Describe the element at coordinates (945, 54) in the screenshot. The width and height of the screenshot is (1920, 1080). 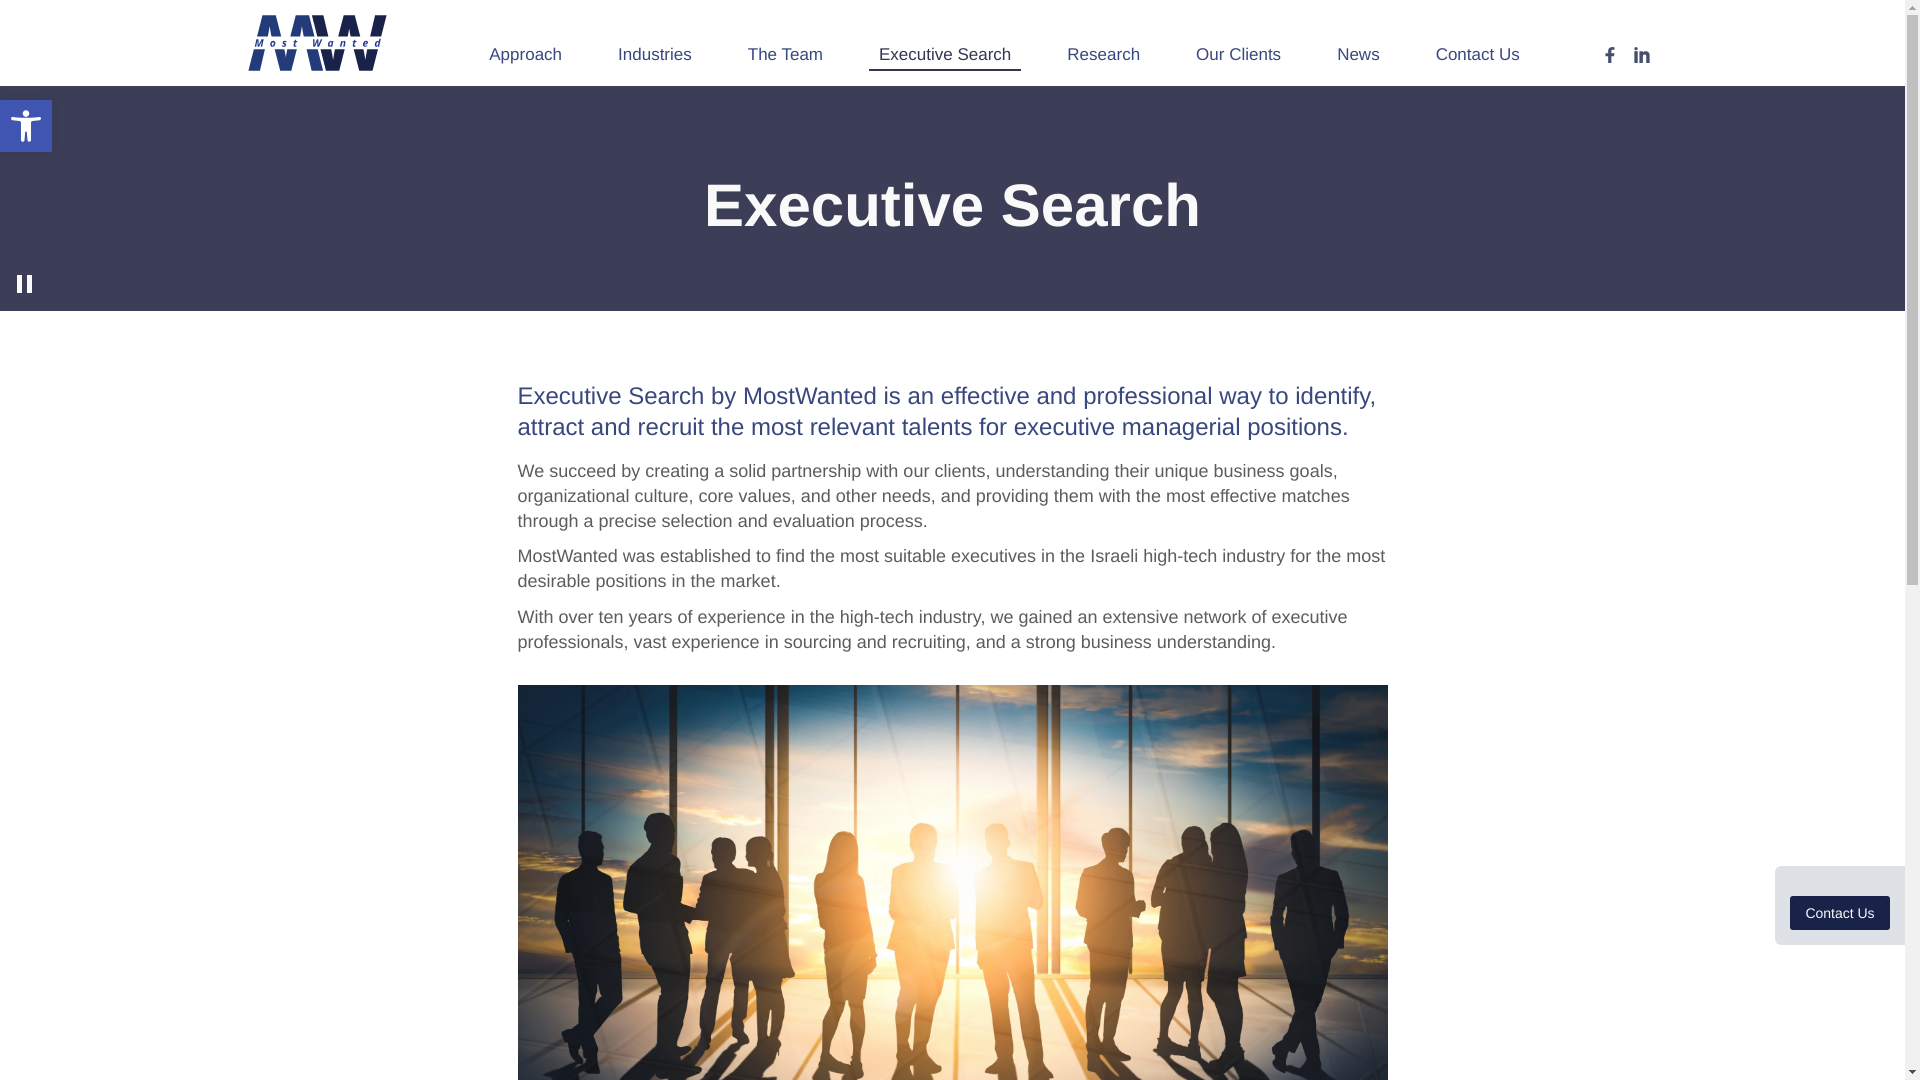
I see `Executive Search` at that location.